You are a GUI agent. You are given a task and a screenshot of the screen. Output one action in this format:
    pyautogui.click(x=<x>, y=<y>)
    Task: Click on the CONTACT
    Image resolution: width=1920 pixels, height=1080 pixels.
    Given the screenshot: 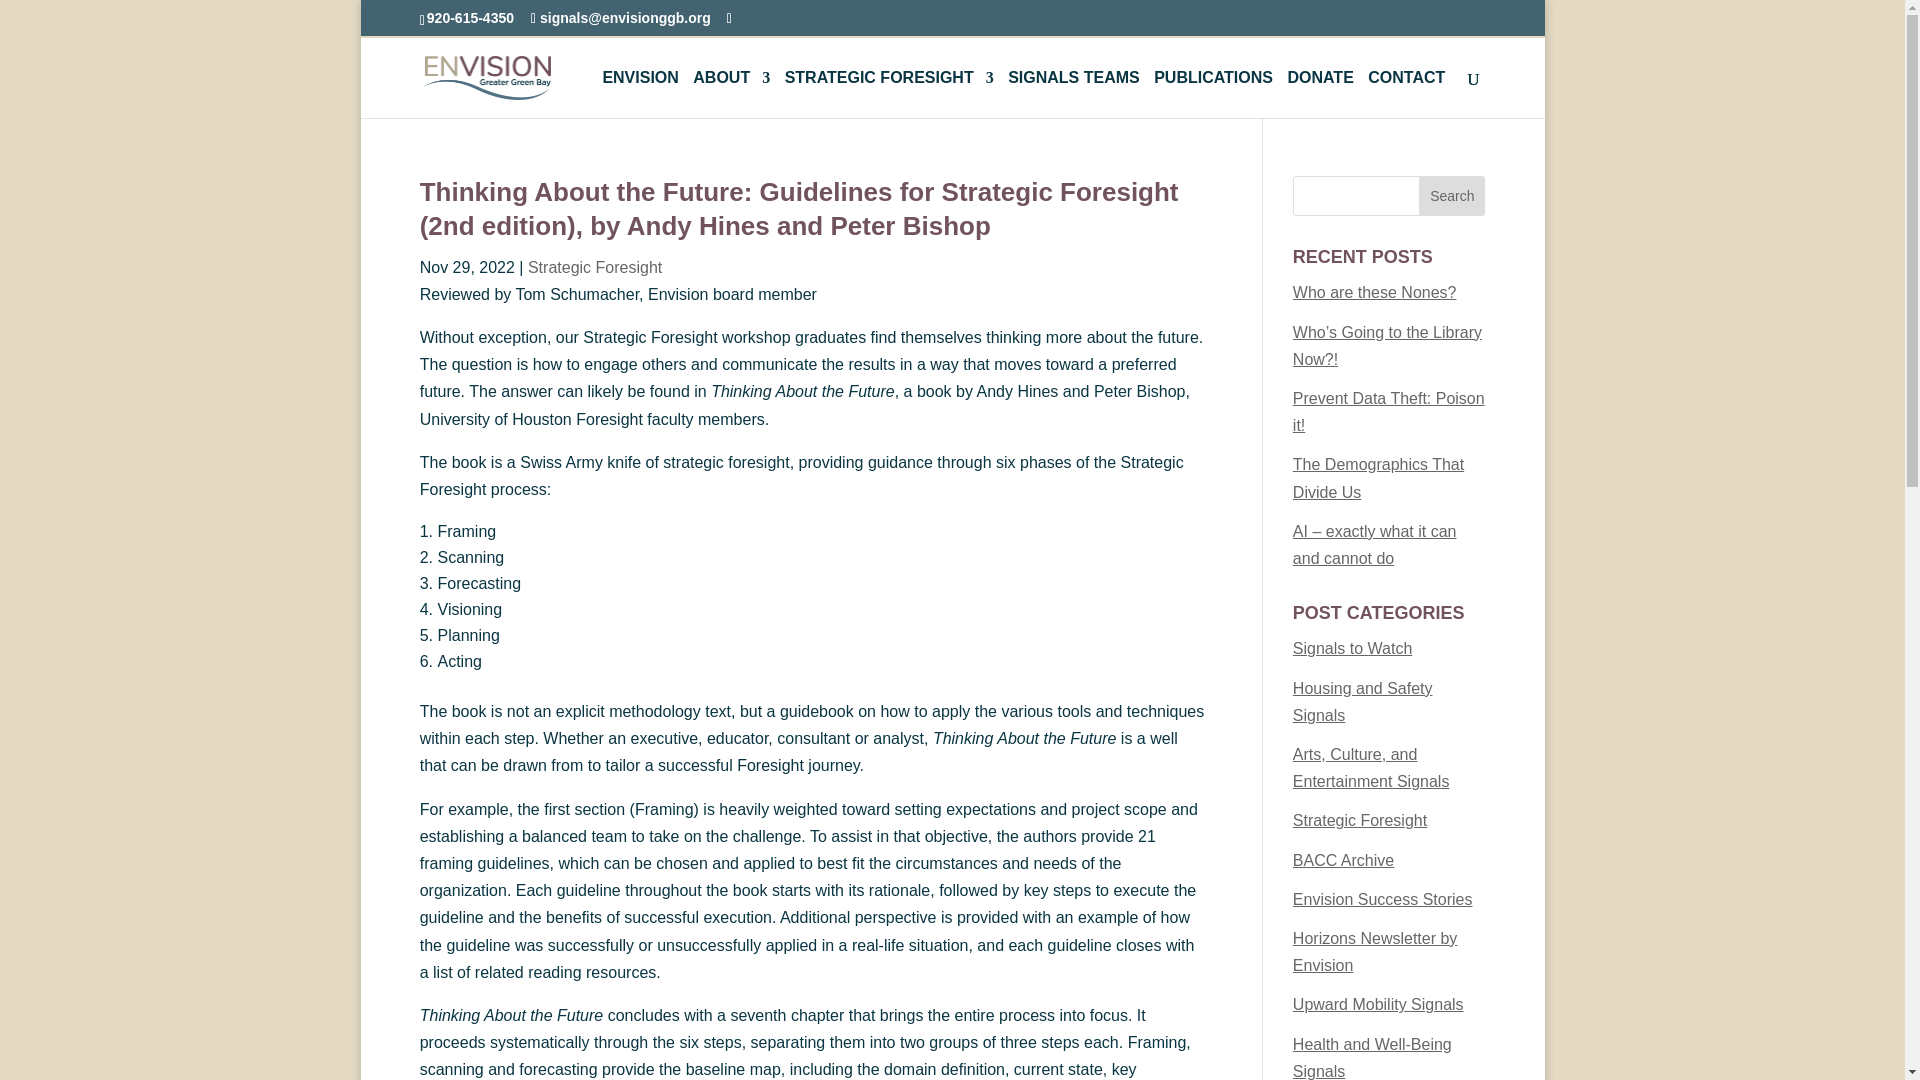 What is the action you would take?
    pyautogui.click(x=1406, y=94)
    